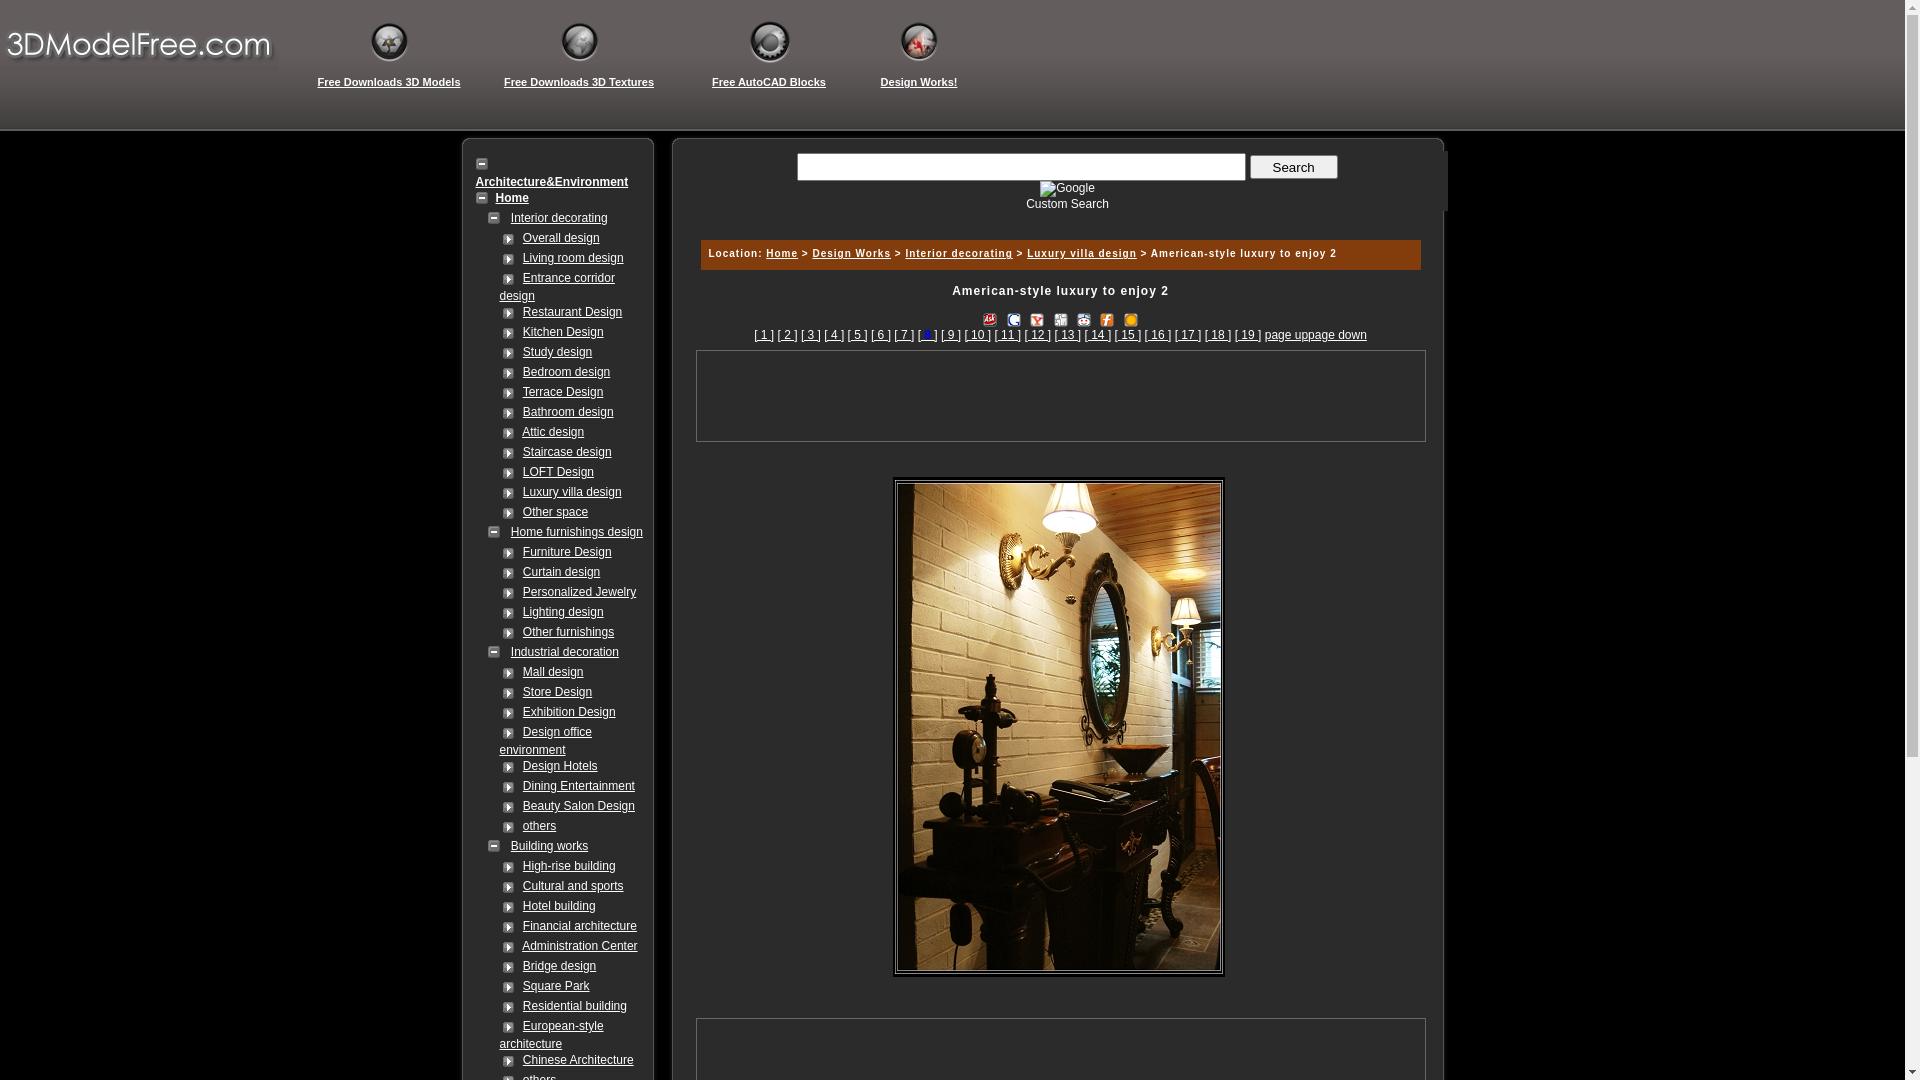  Describe the element at coordinates (556, 986) in the screenshot. I see `Square Park` at that location.